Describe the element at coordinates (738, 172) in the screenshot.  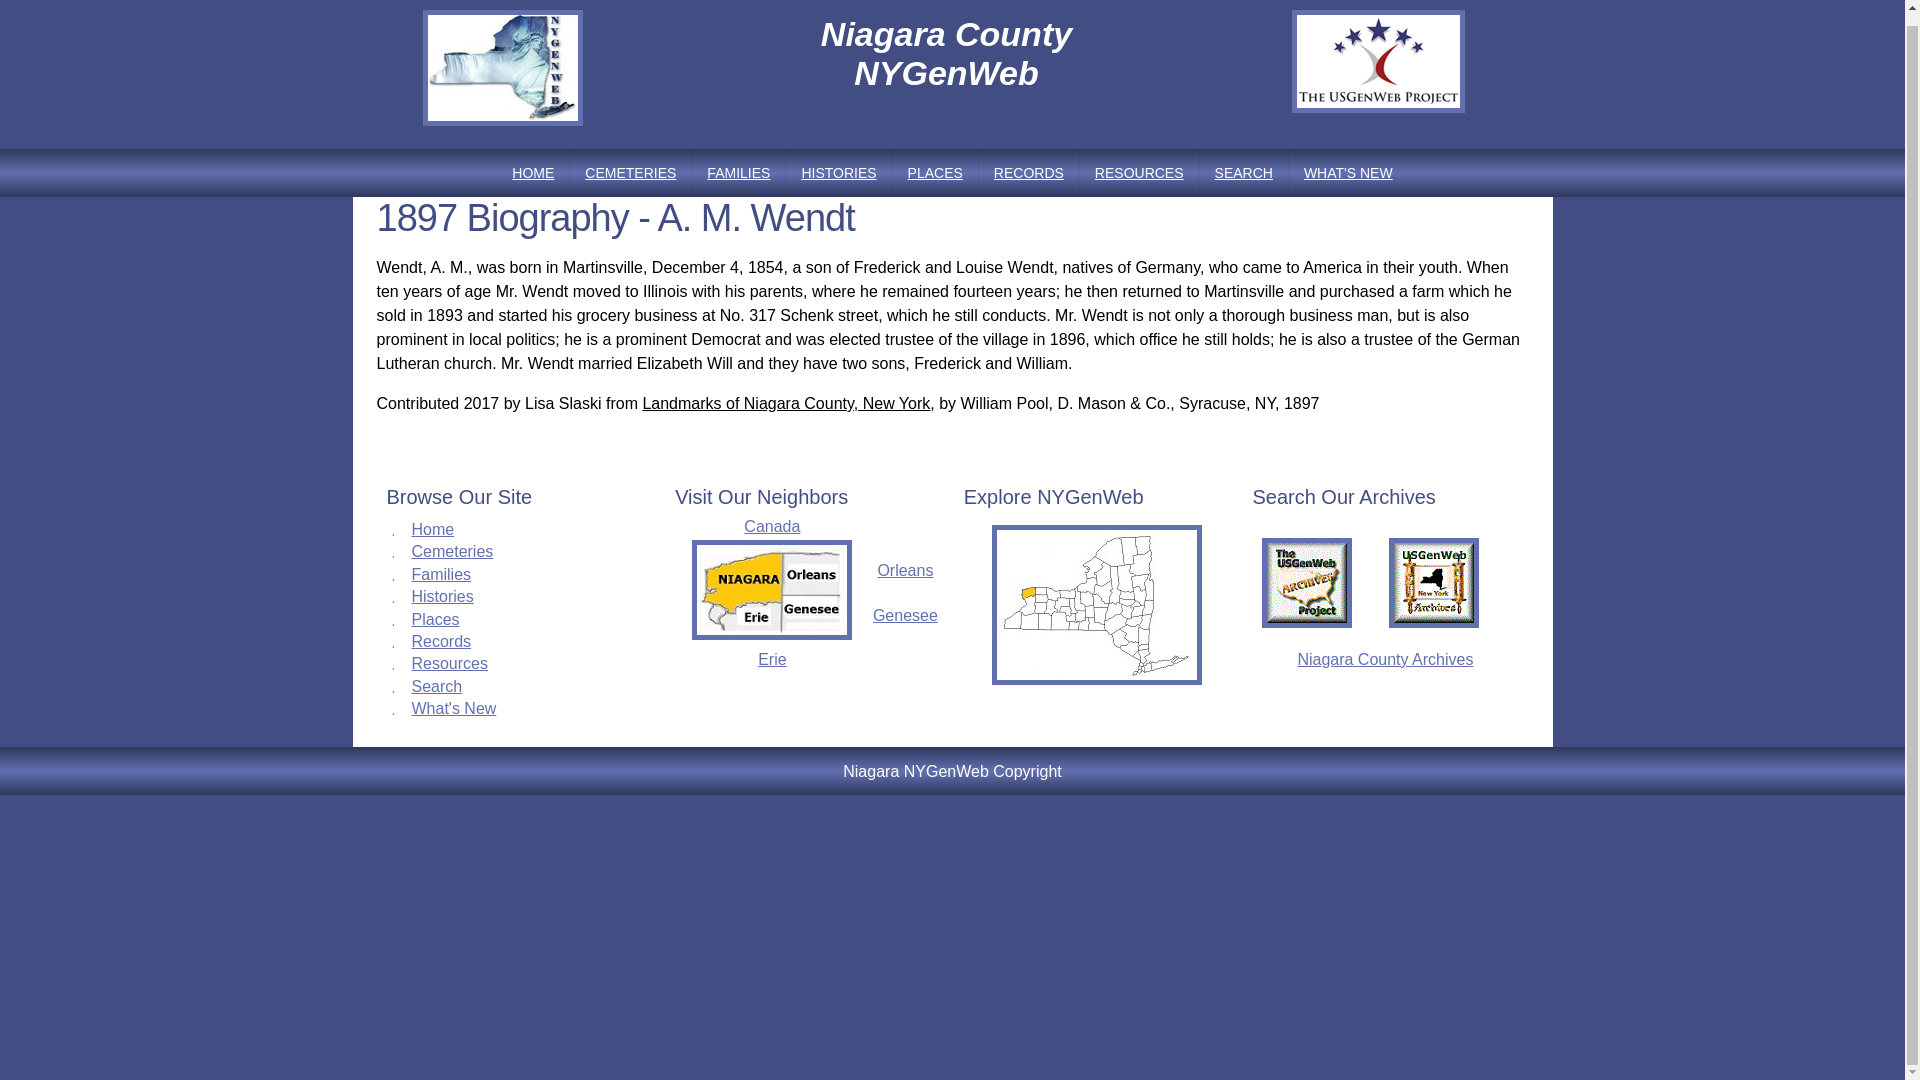
I see `FAMILIES` at that location.